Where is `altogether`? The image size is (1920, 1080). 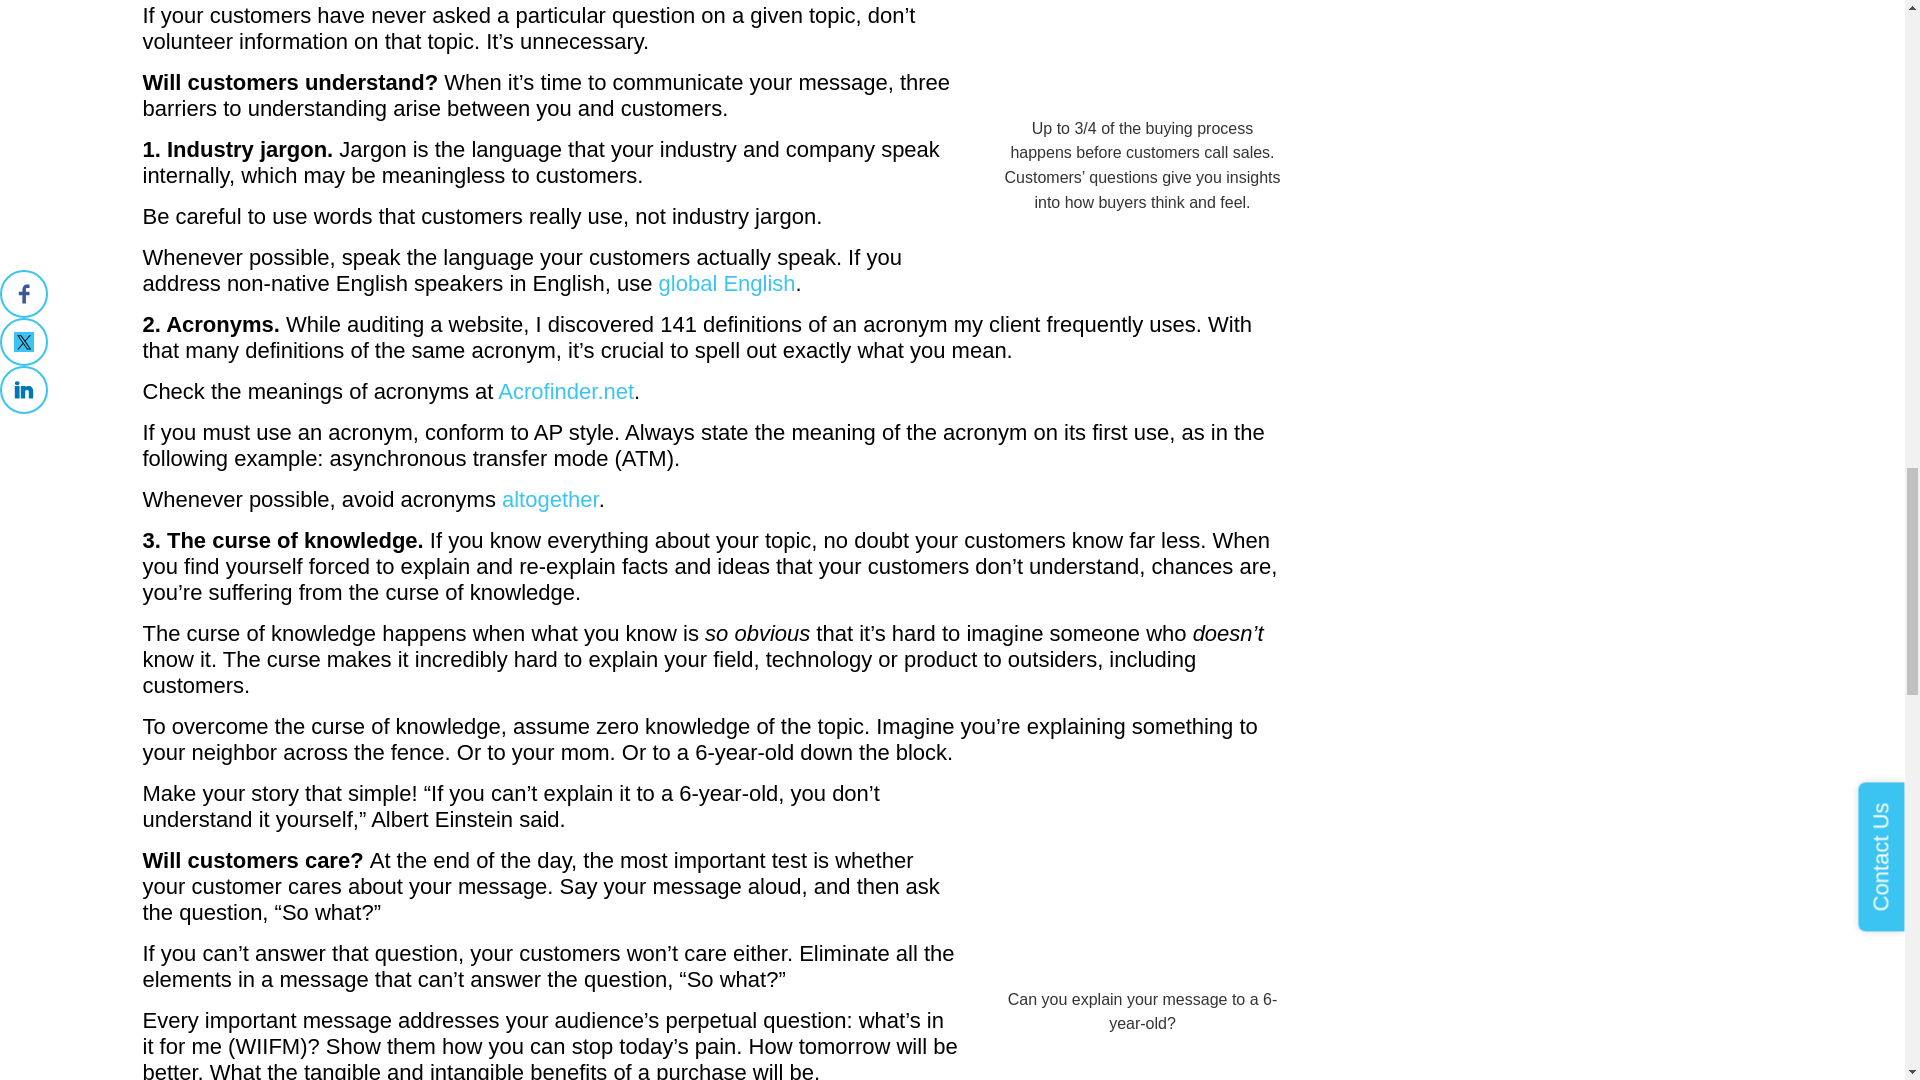
altogether is located at coordinates (550, 499).